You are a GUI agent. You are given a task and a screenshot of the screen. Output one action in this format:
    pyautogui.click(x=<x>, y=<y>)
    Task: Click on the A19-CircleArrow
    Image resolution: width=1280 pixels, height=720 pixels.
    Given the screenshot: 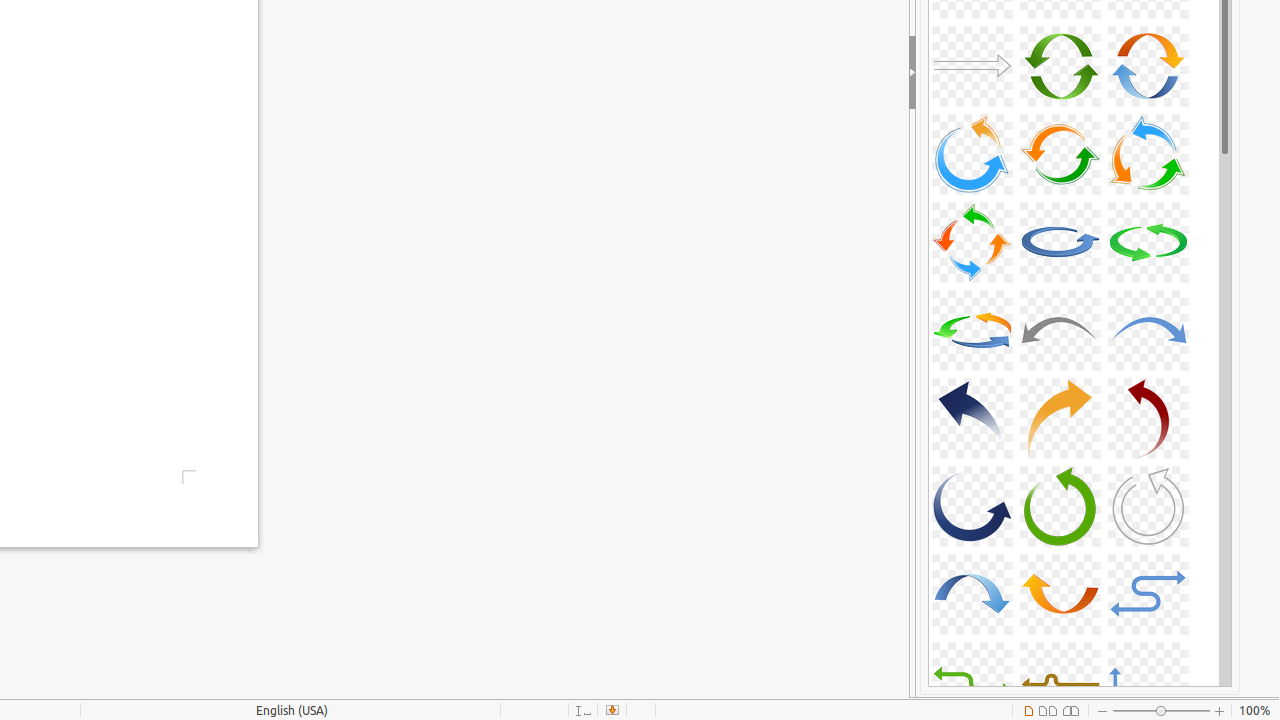 What is the action you would take?
    pyautogui.click(x=972, y=242)
    